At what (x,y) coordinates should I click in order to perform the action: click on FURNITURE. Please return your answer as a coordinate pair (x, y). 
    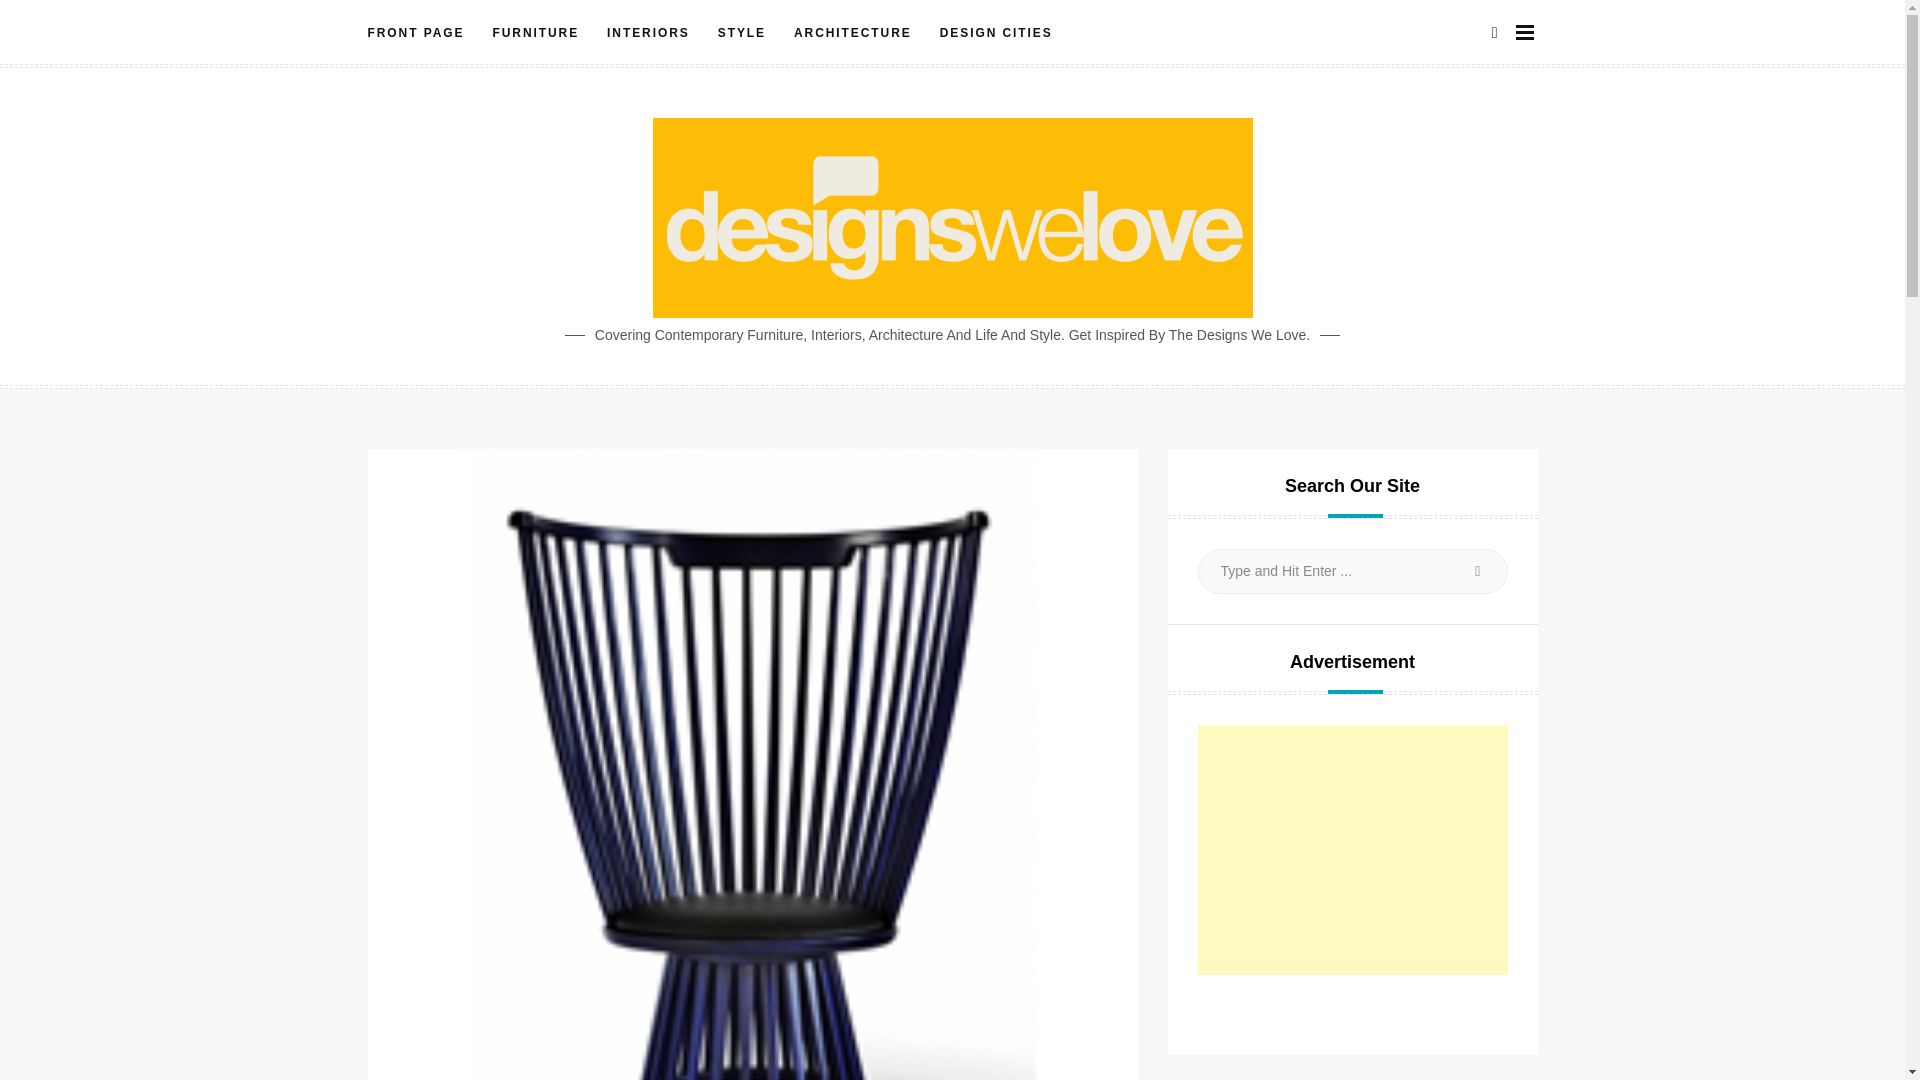
    Looking at the image, I should click on (536, 33).